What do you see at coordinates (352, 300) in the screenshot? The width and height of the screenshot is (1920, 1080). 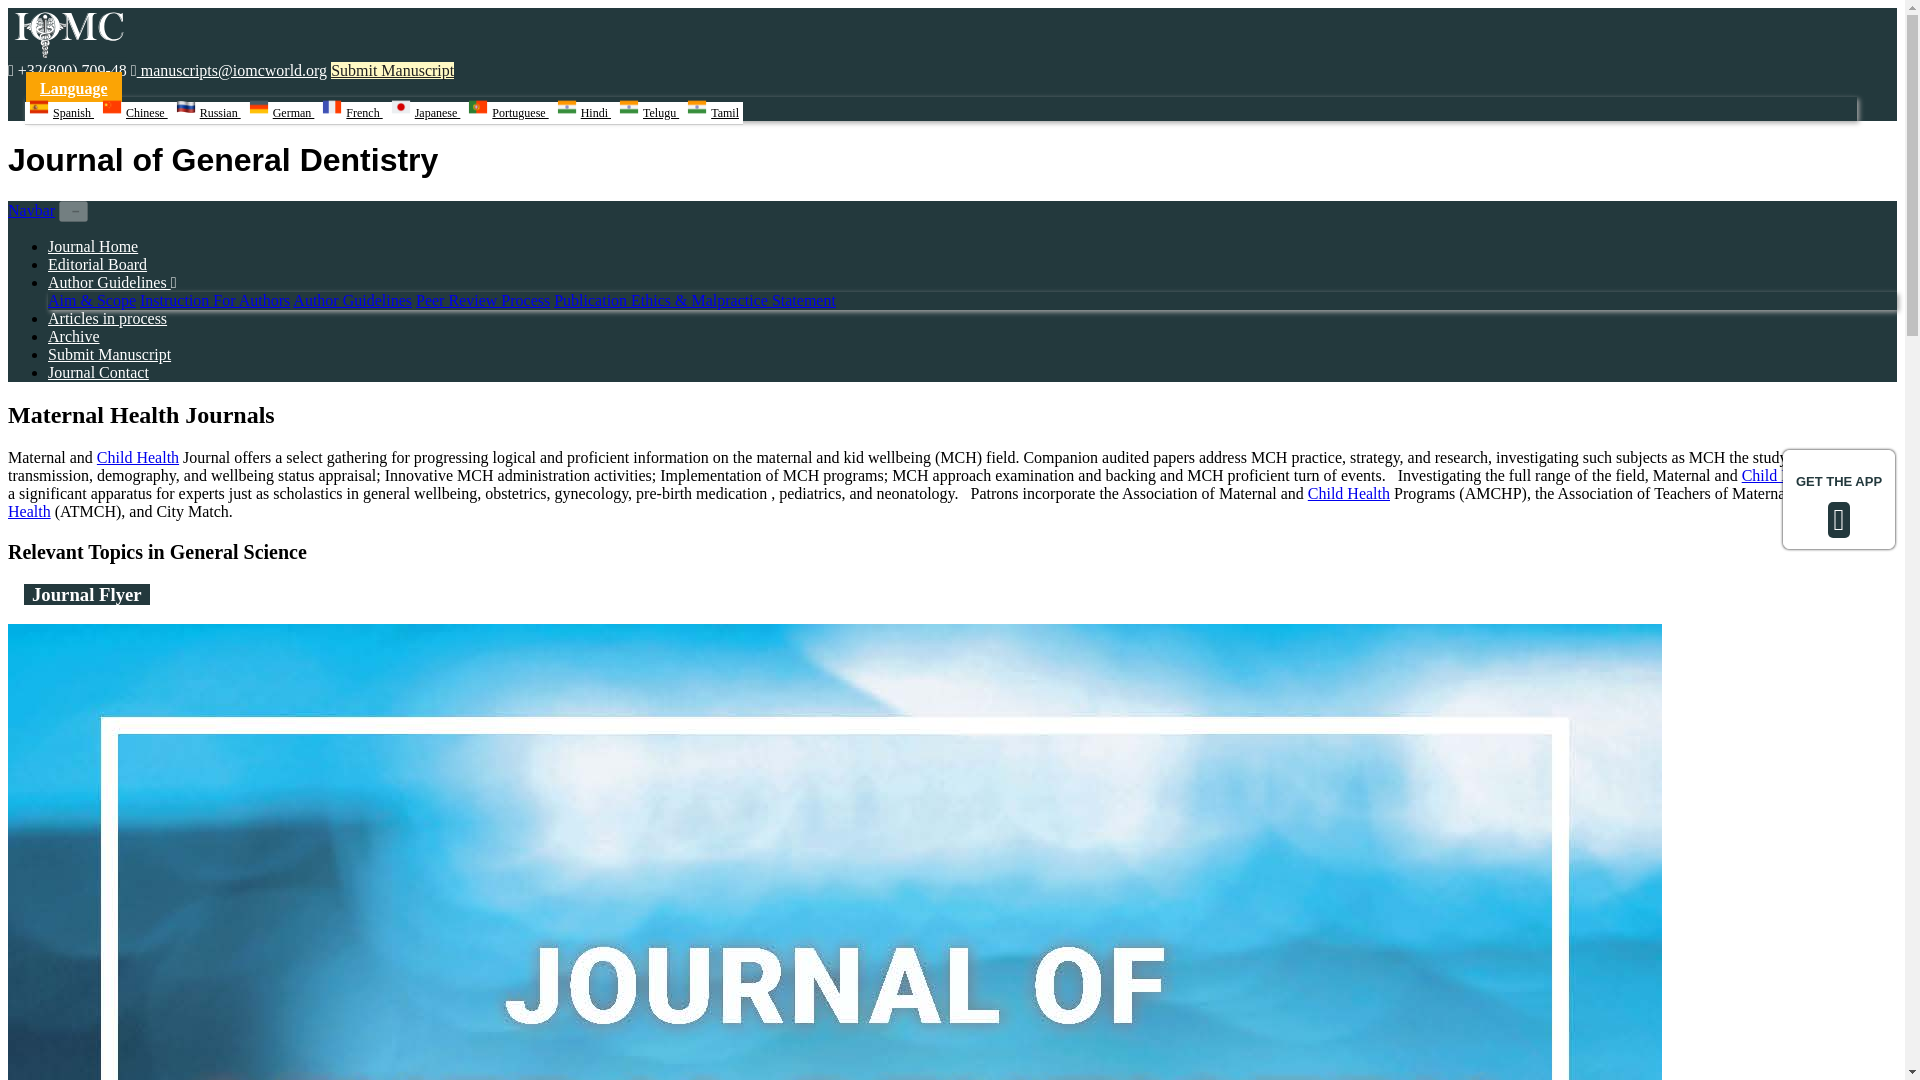 I see `Author Guidelines` at bounding box center [352, 300].